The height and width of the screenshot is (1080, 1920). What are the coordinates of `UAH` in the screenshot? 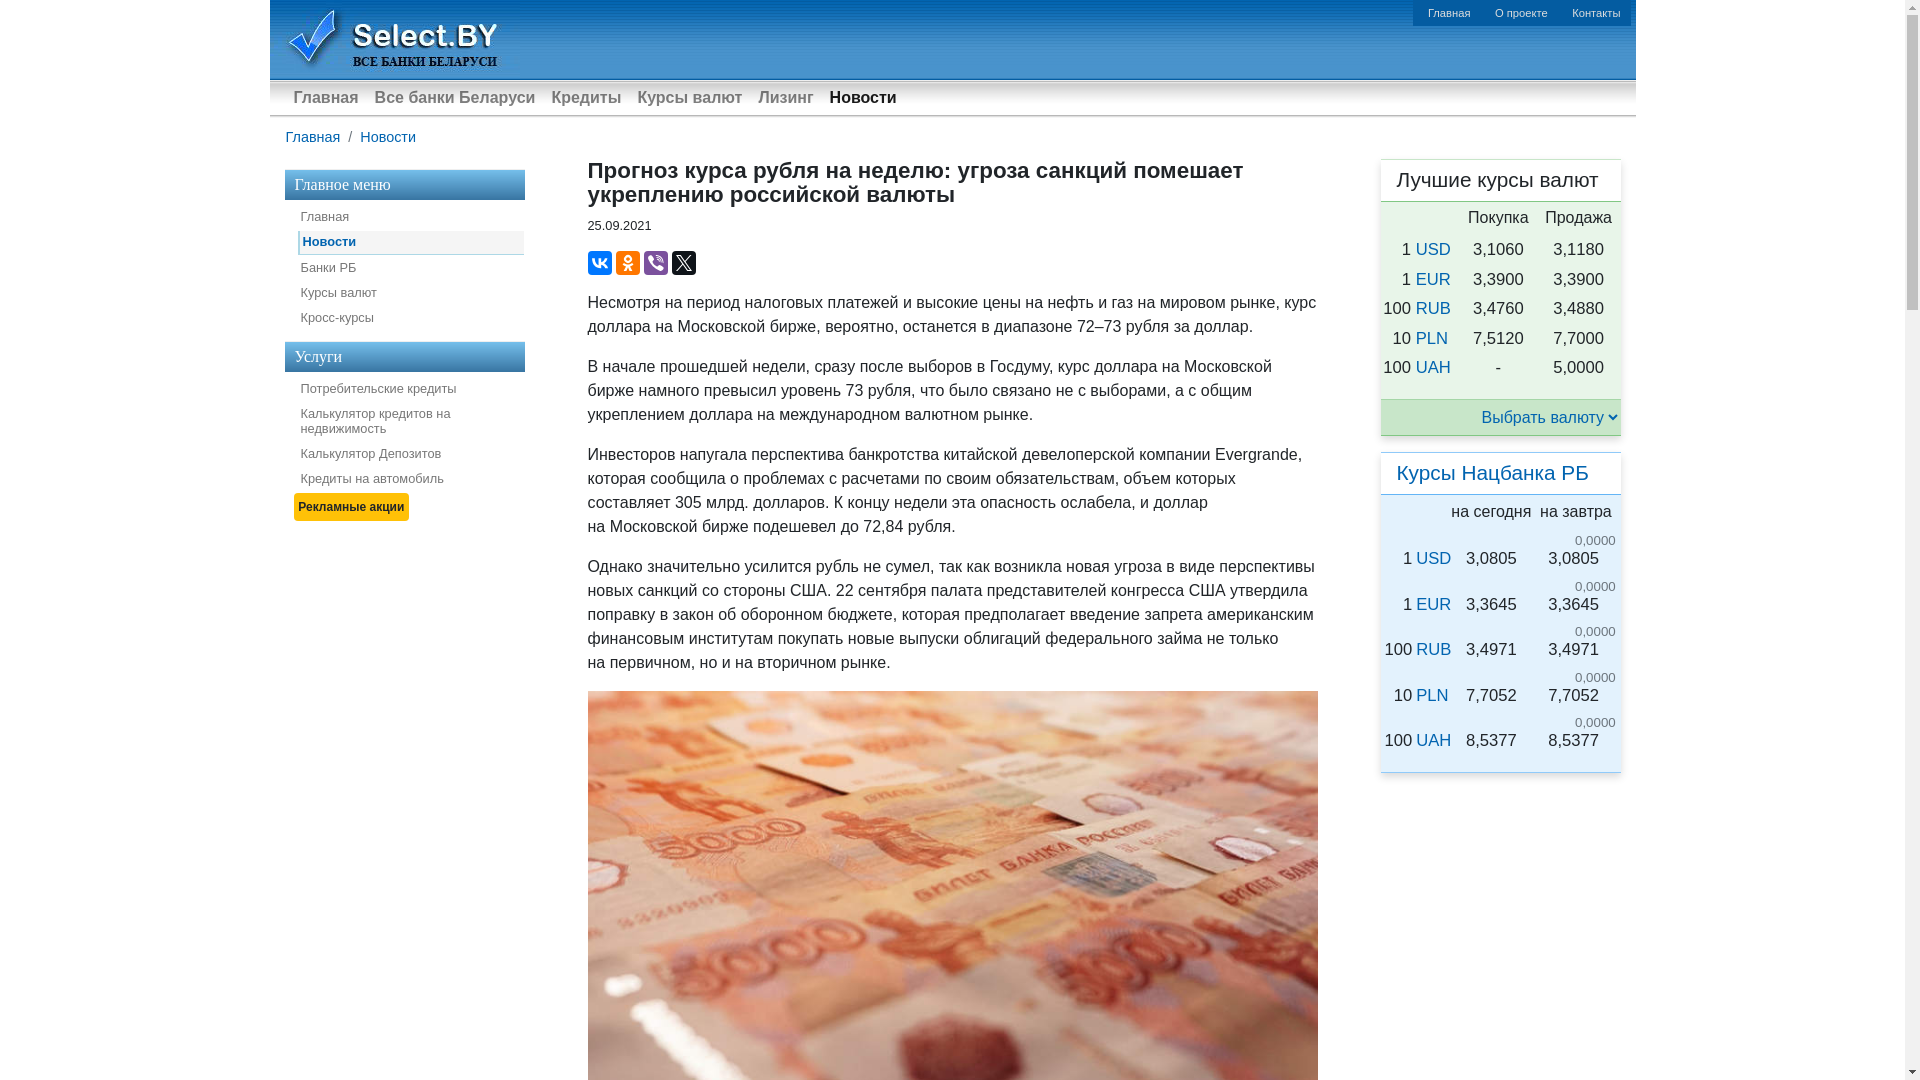 It's located at (1434, 1006).